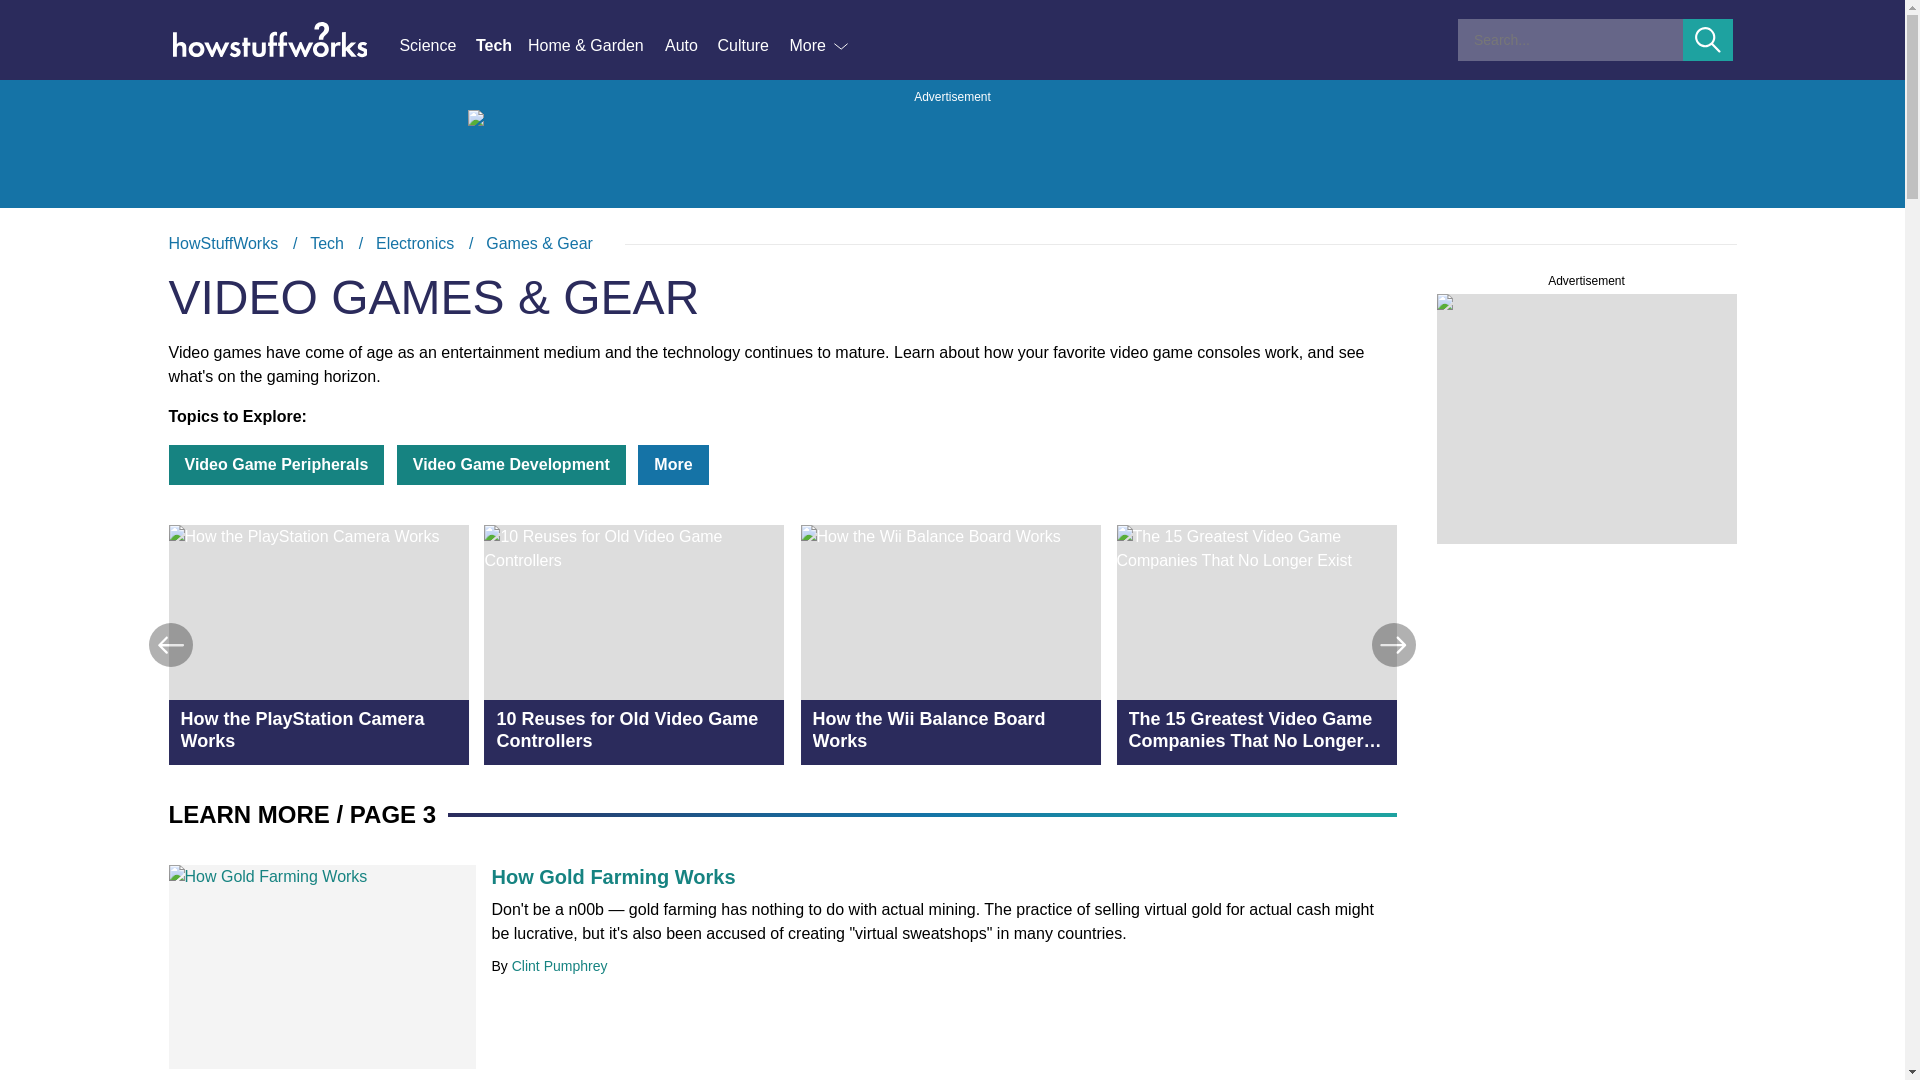 The width and height of the screenshot is (1920, 1080). What do you see at coordinates (326, 243) in the screenshot?
I see `Tech` at bounding box center [326, 243].